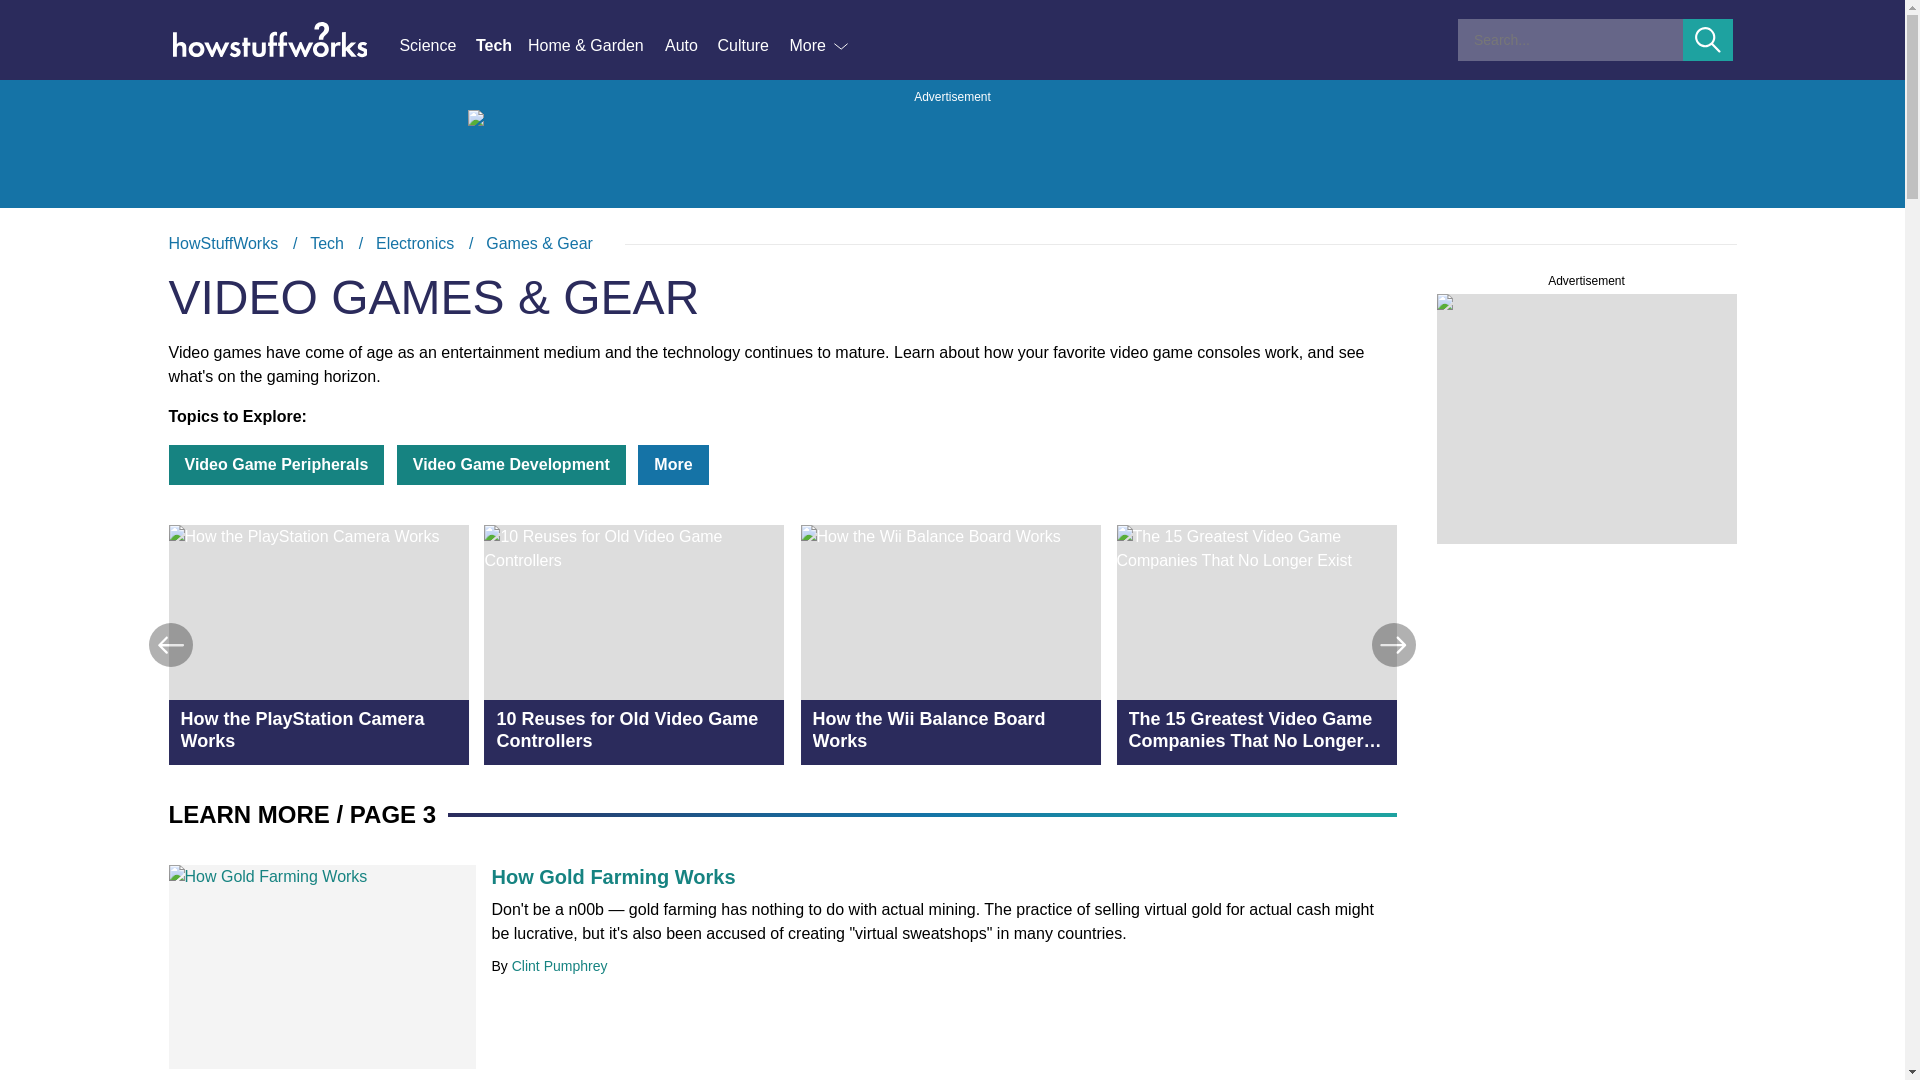 The width and height of the screenshot is (1920, 1080). What do you see at coordinates (326, 243) in the screenshot?
I see `Tech` at bounding box center [326, 243].